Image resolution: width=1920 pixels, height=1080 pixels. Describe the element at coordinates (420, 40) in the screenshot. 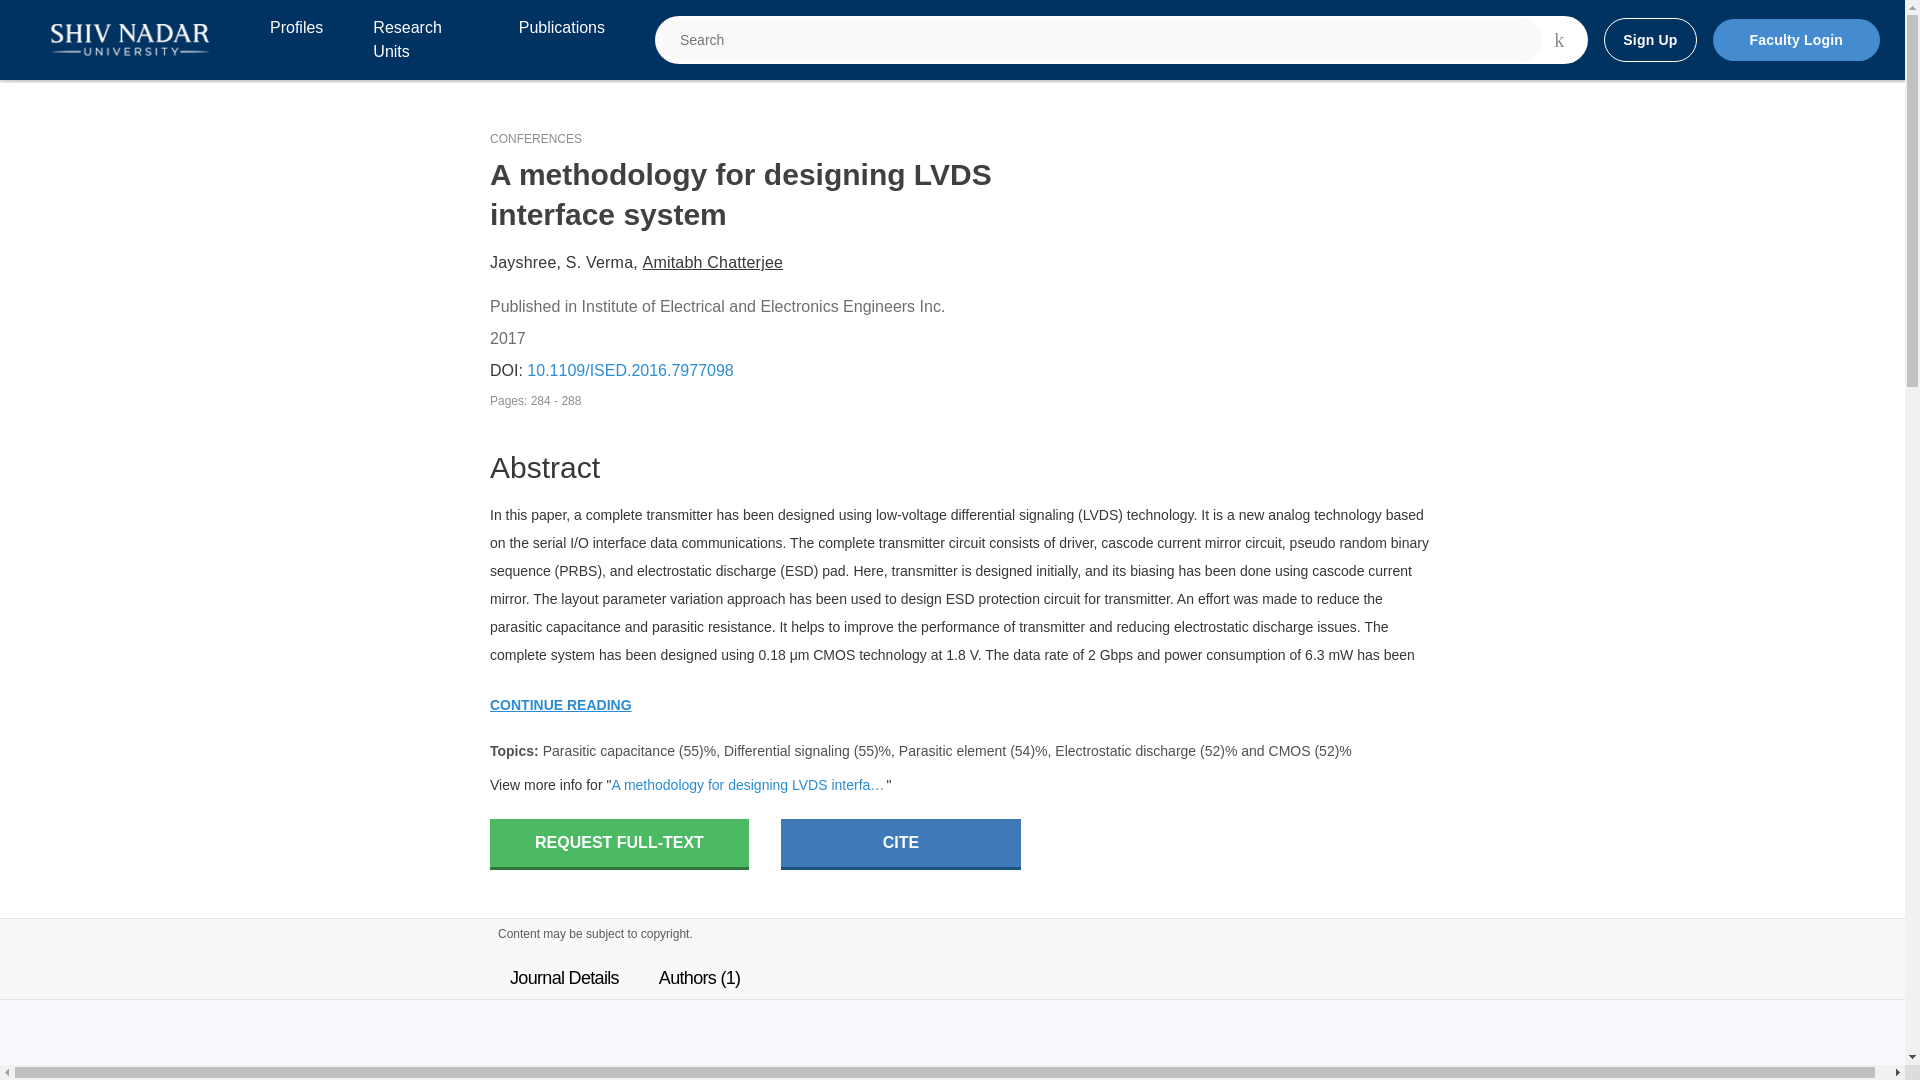

I see `Research Units` at that location.